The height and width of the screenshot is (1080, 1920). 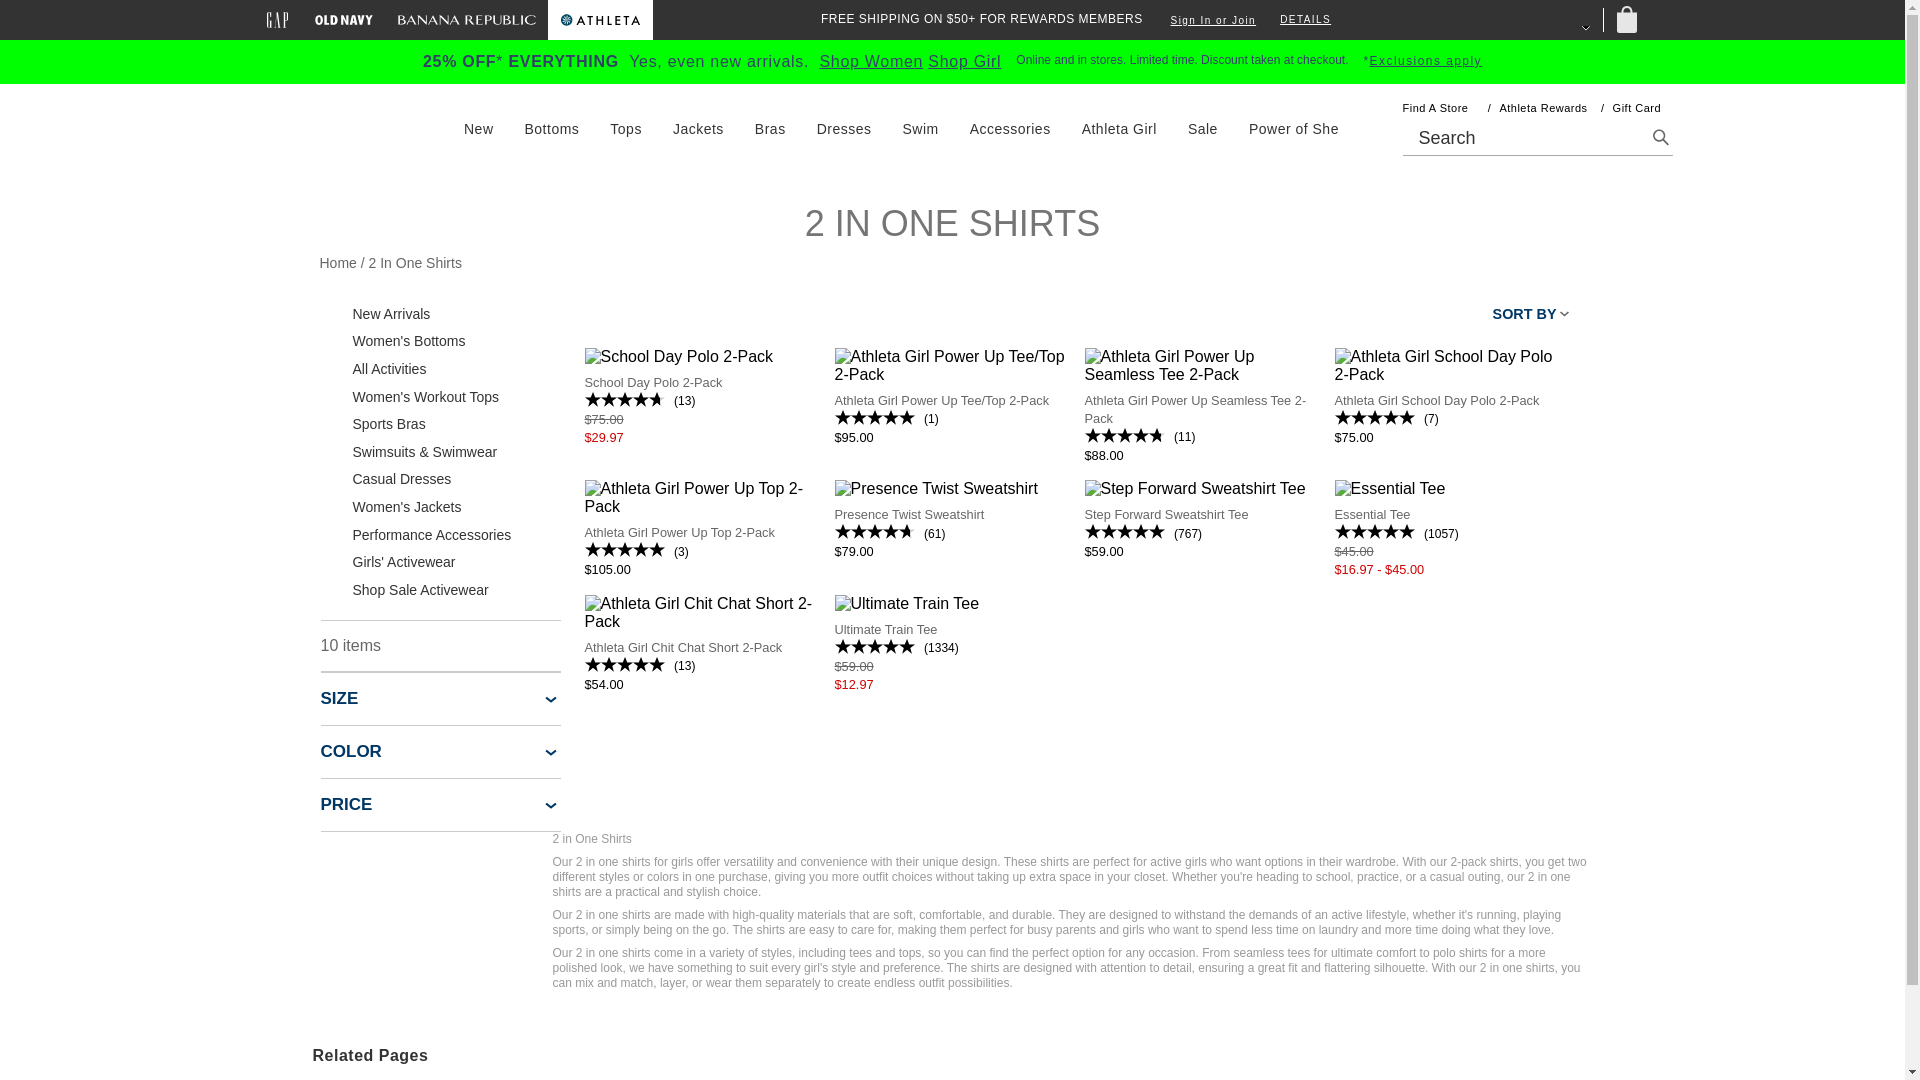 What do you see at coordinates (478, 128) in the screenshot?
I see `New` at bounding box center [478, 128].